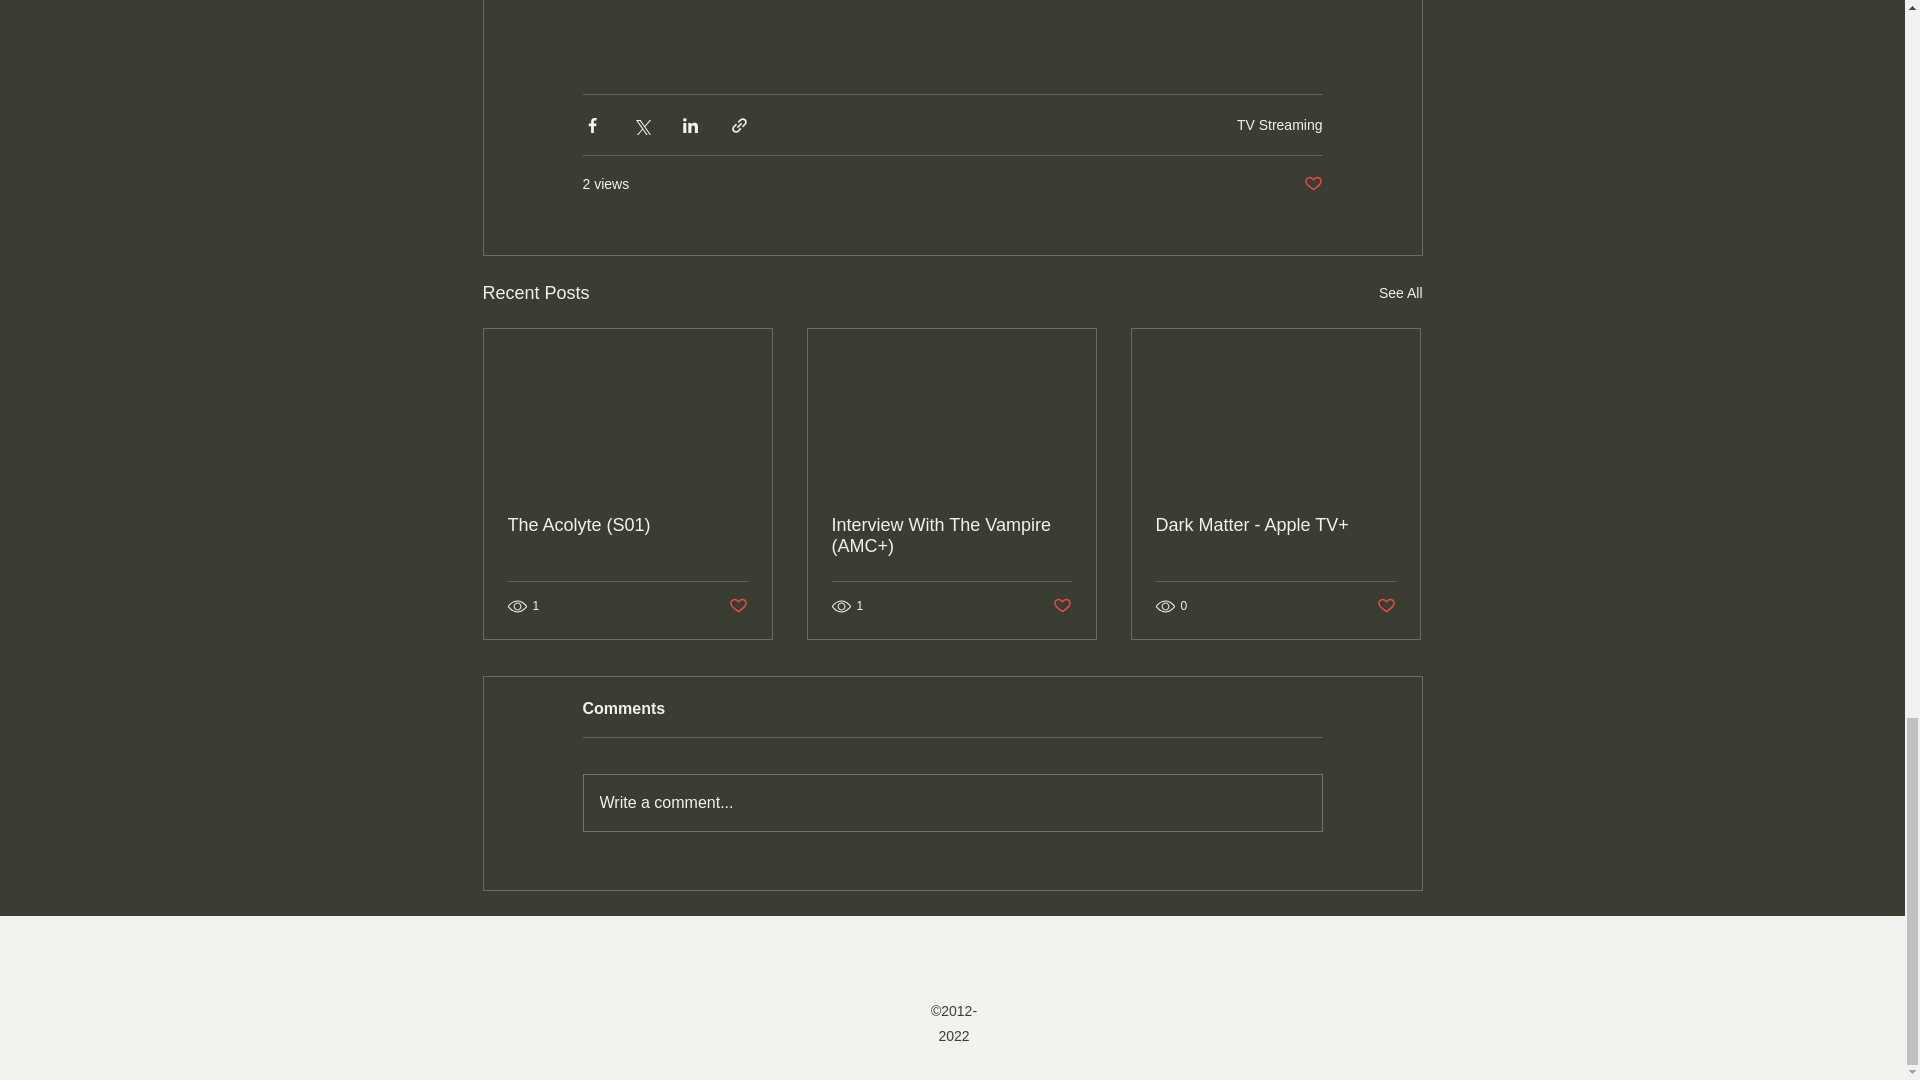 The height and width of the screenshot is (1080, 1920). What do you see at coordinates (952, 802) in the screenshot?
I see `Write a comment...` at bounding box center [952, 802].